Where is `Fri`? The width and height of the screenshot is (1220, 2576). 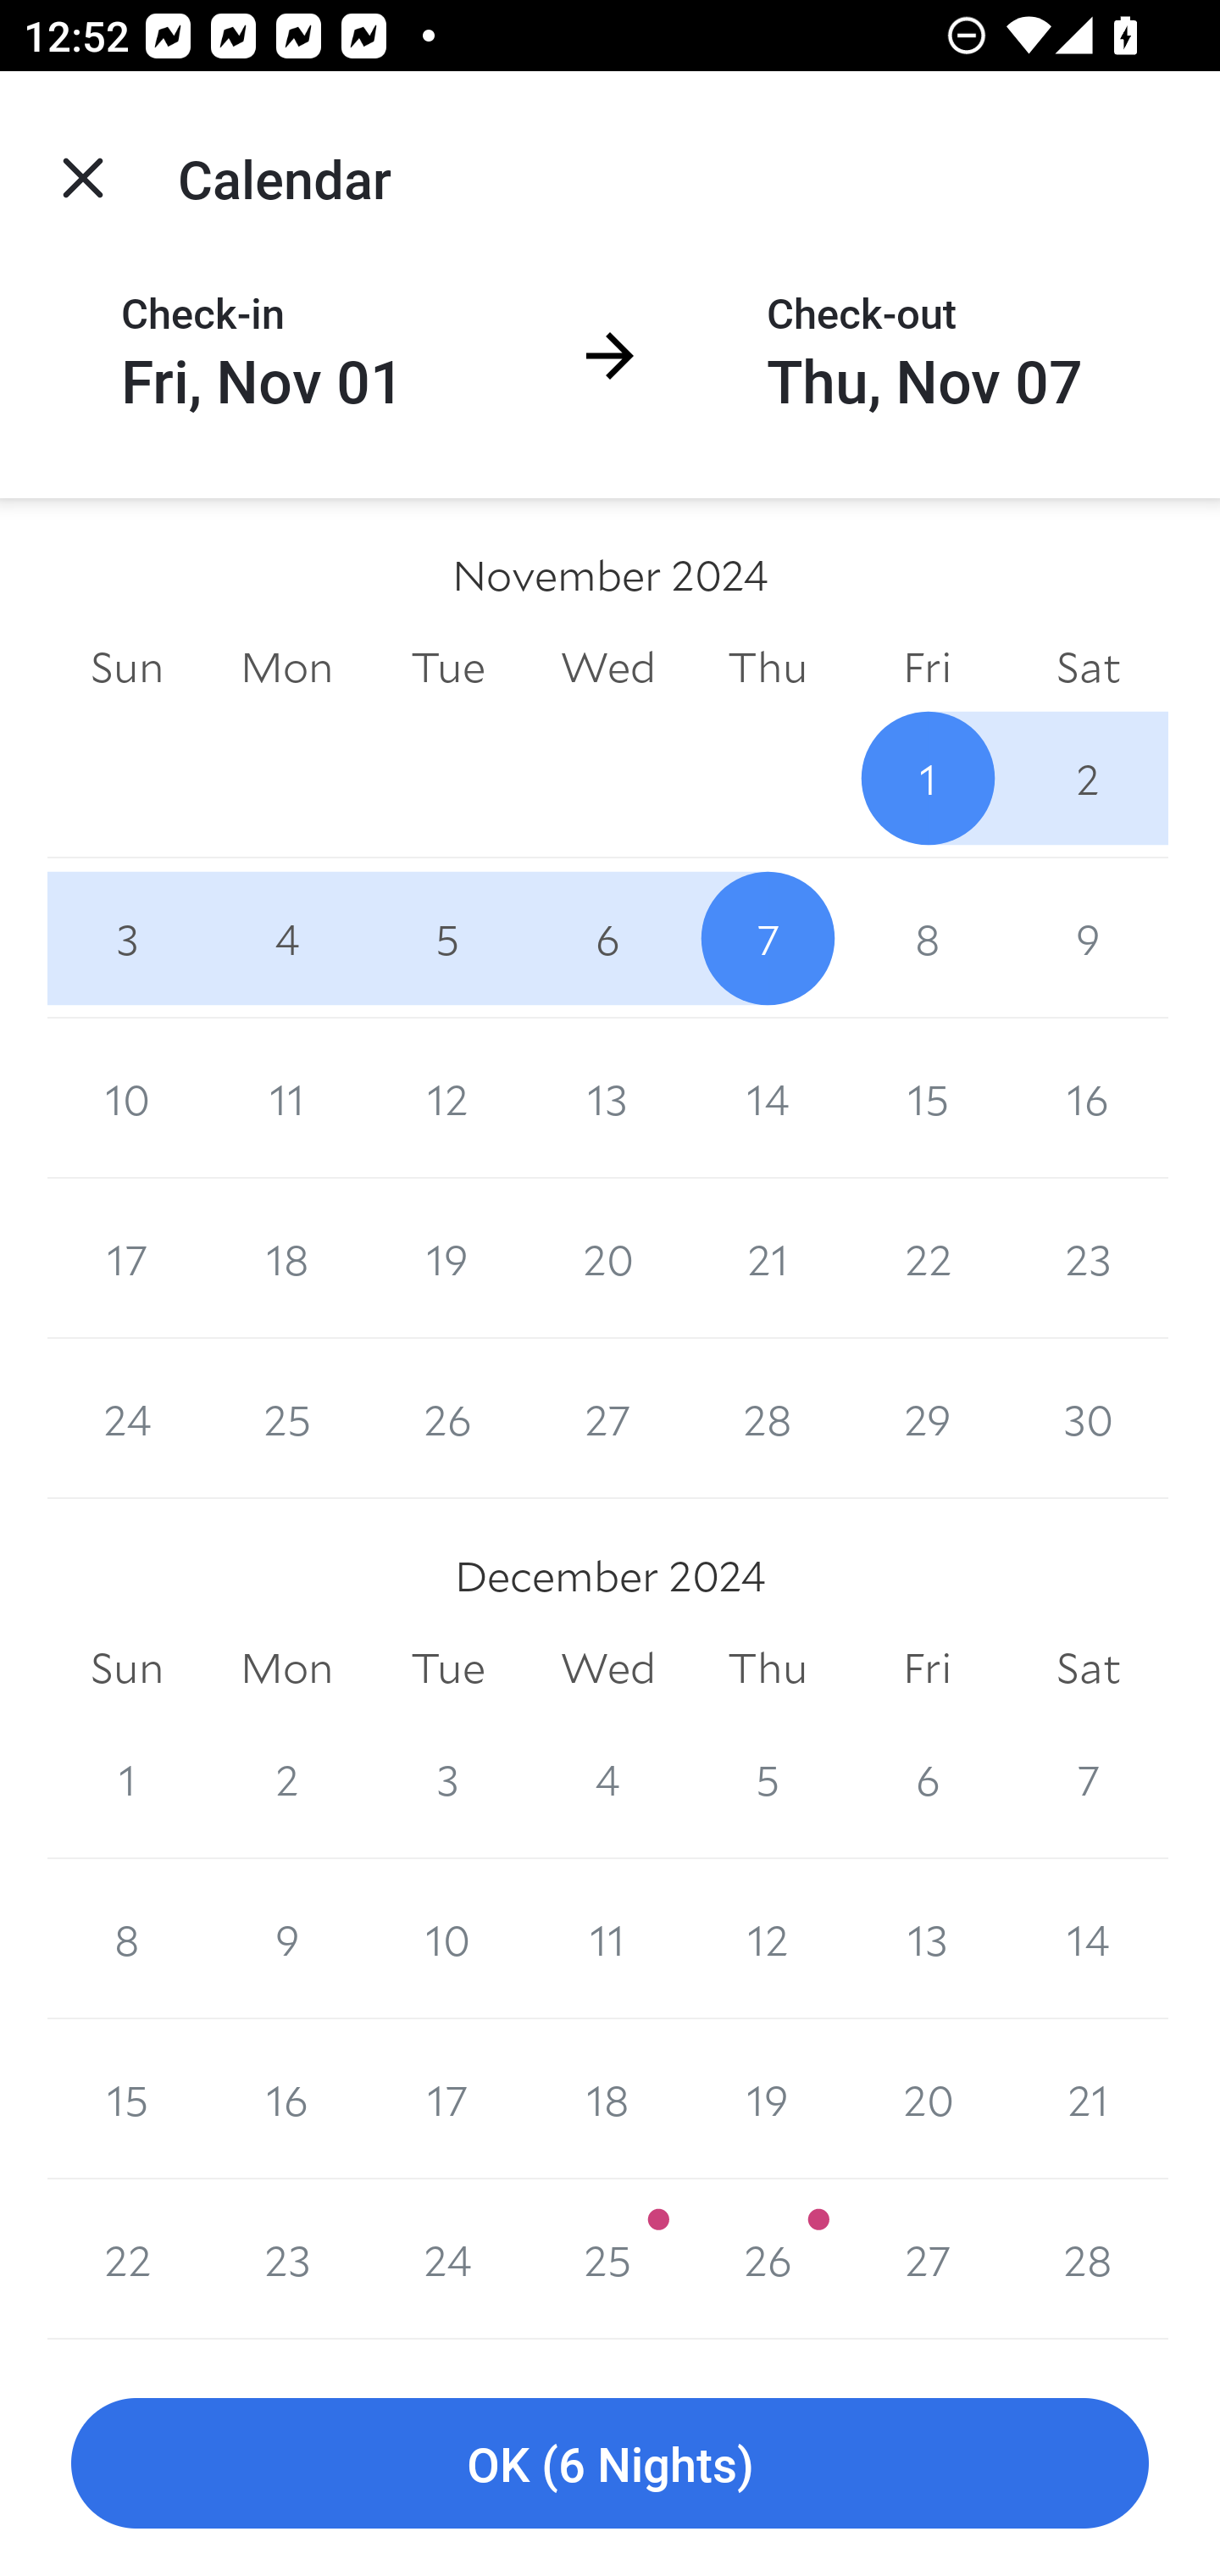
Fri is located at coordinates (927, 666).